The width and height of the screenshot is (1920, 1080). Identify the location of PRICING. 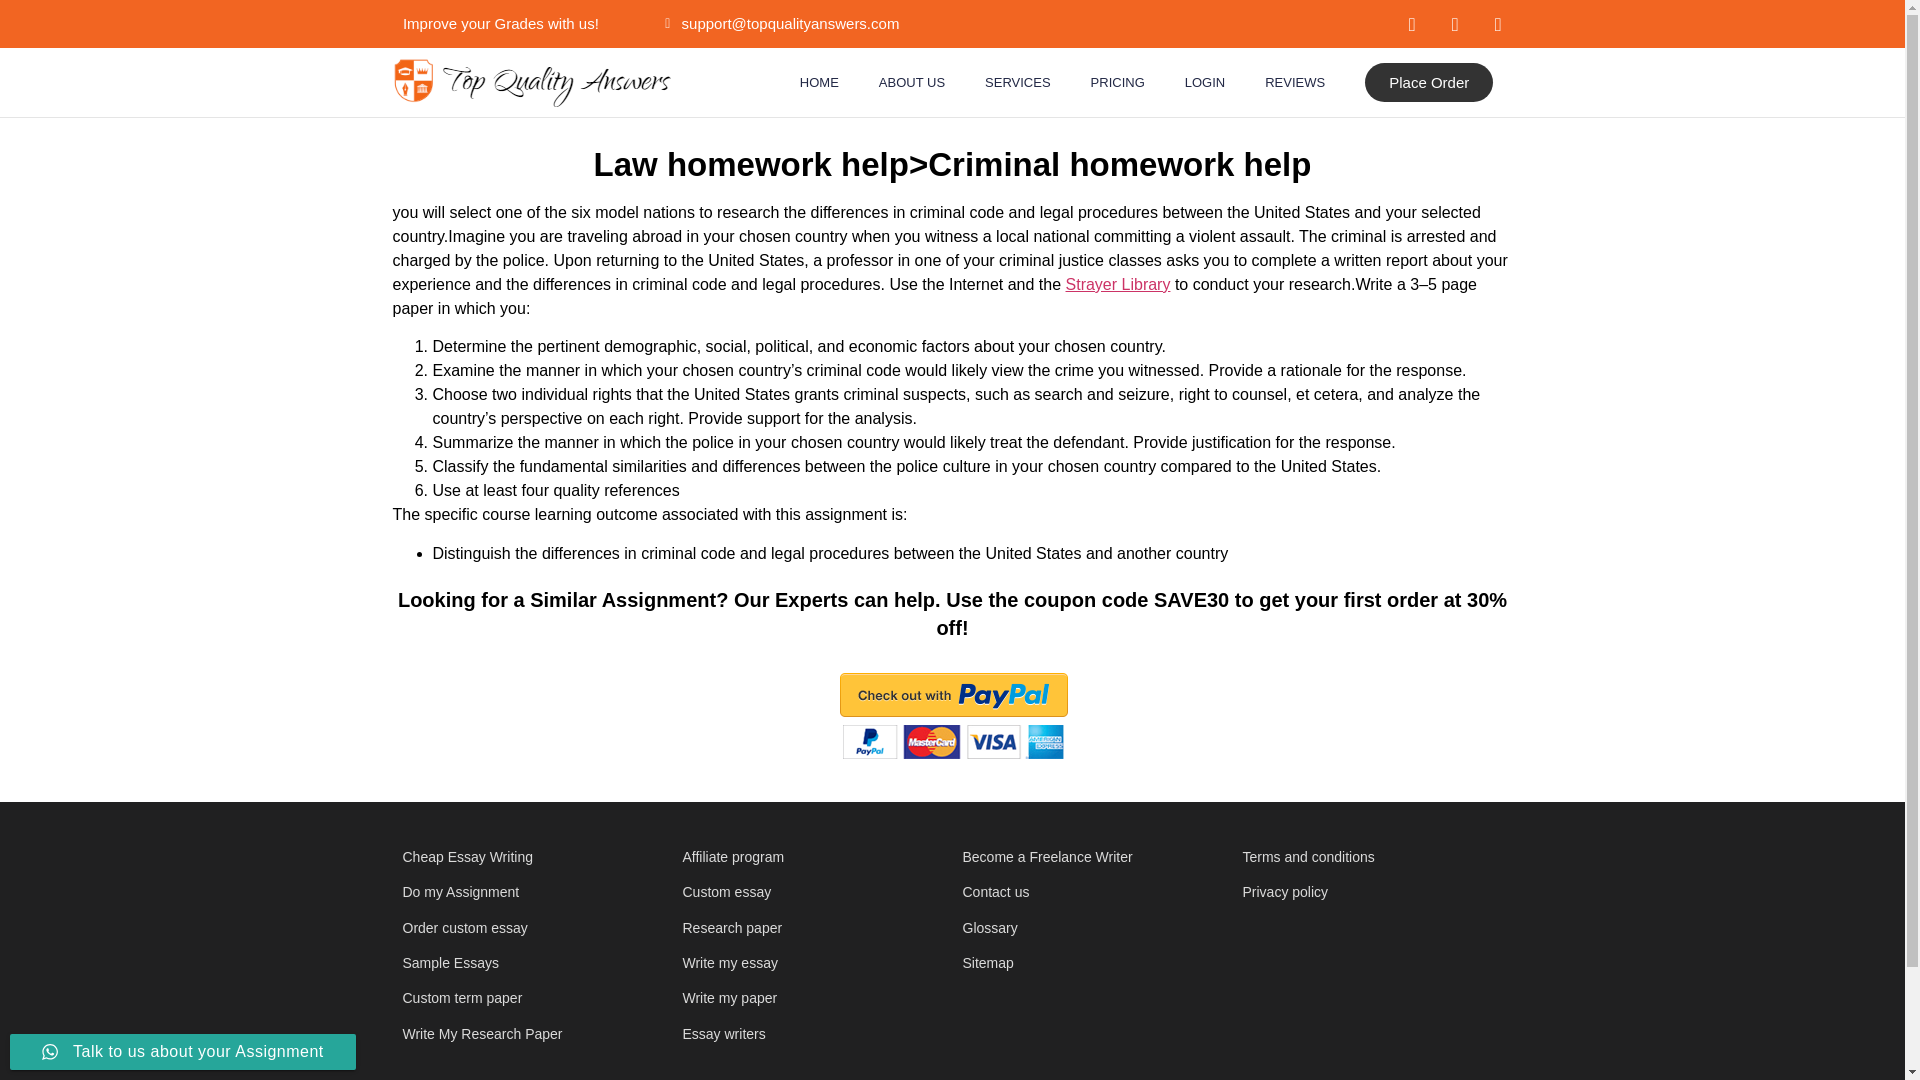
(1118, 82).